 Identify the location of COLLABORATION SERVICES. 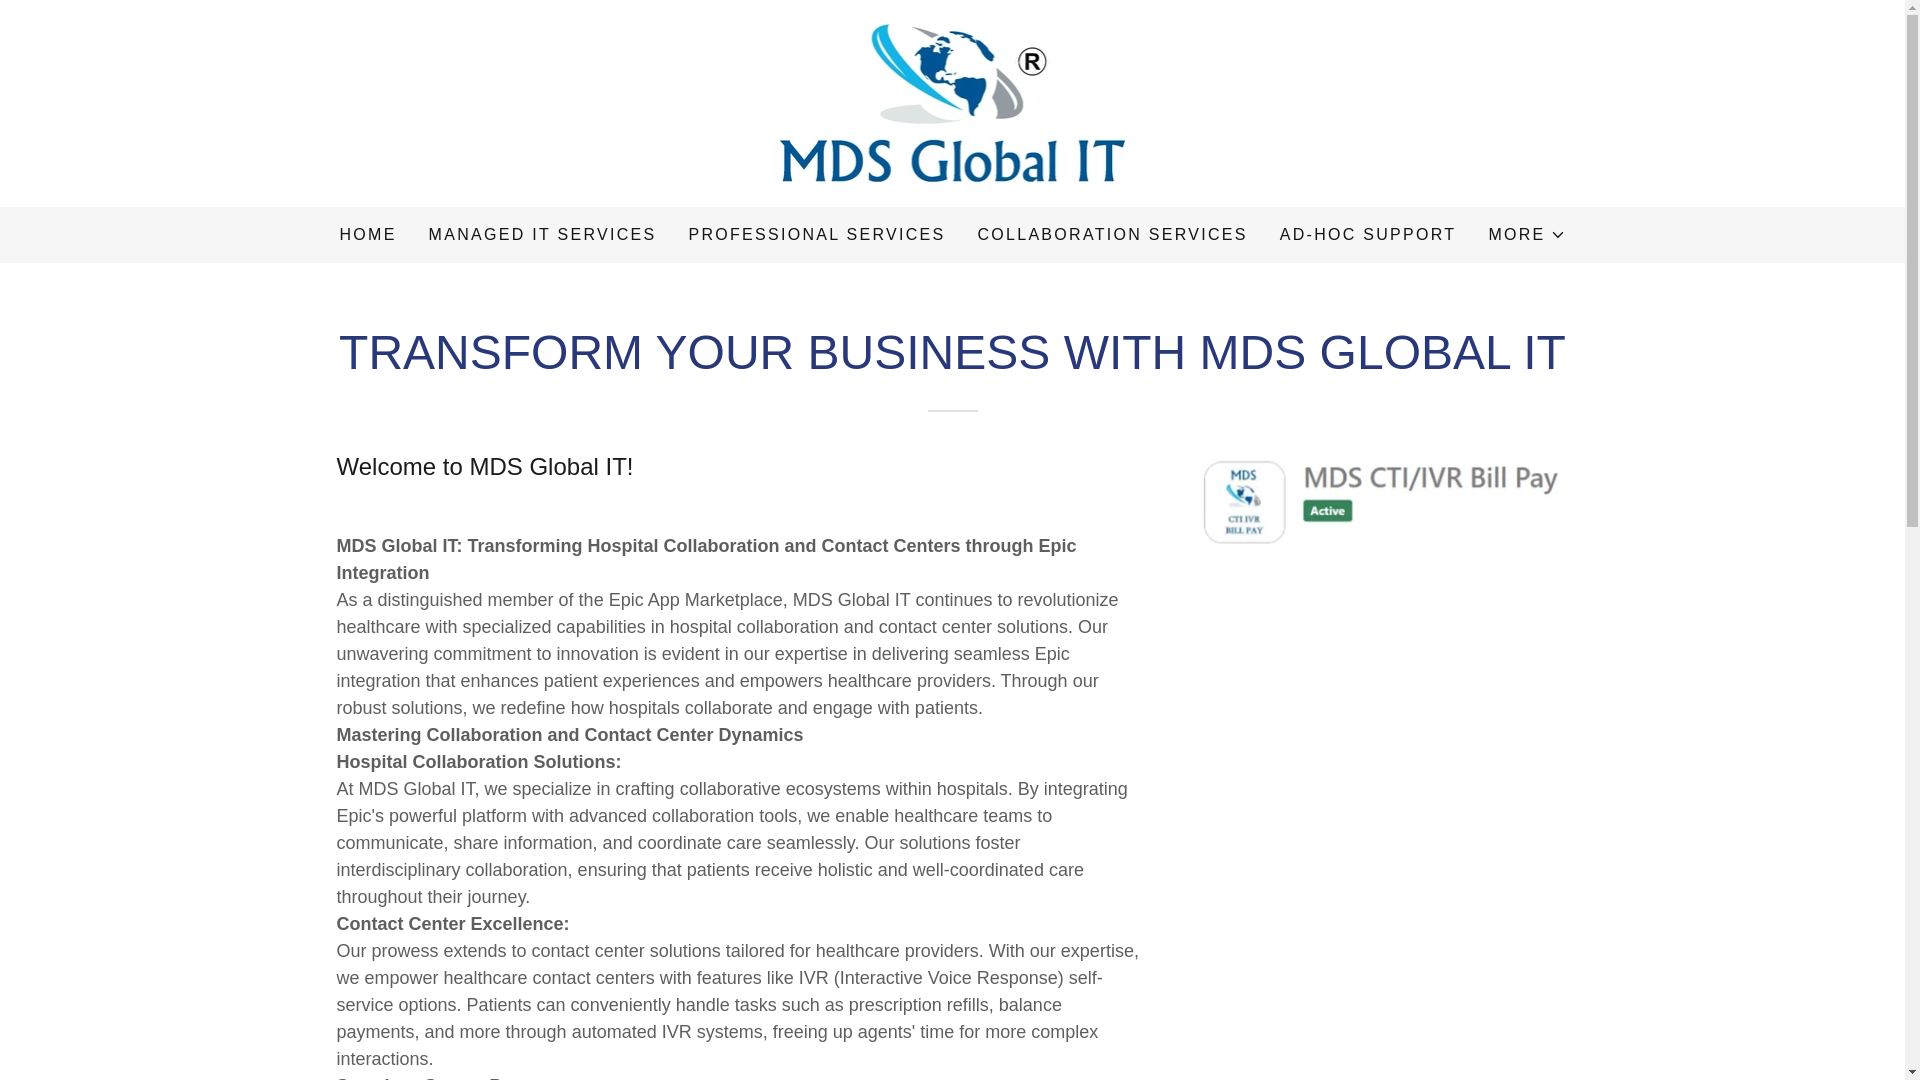
(1112, 234).